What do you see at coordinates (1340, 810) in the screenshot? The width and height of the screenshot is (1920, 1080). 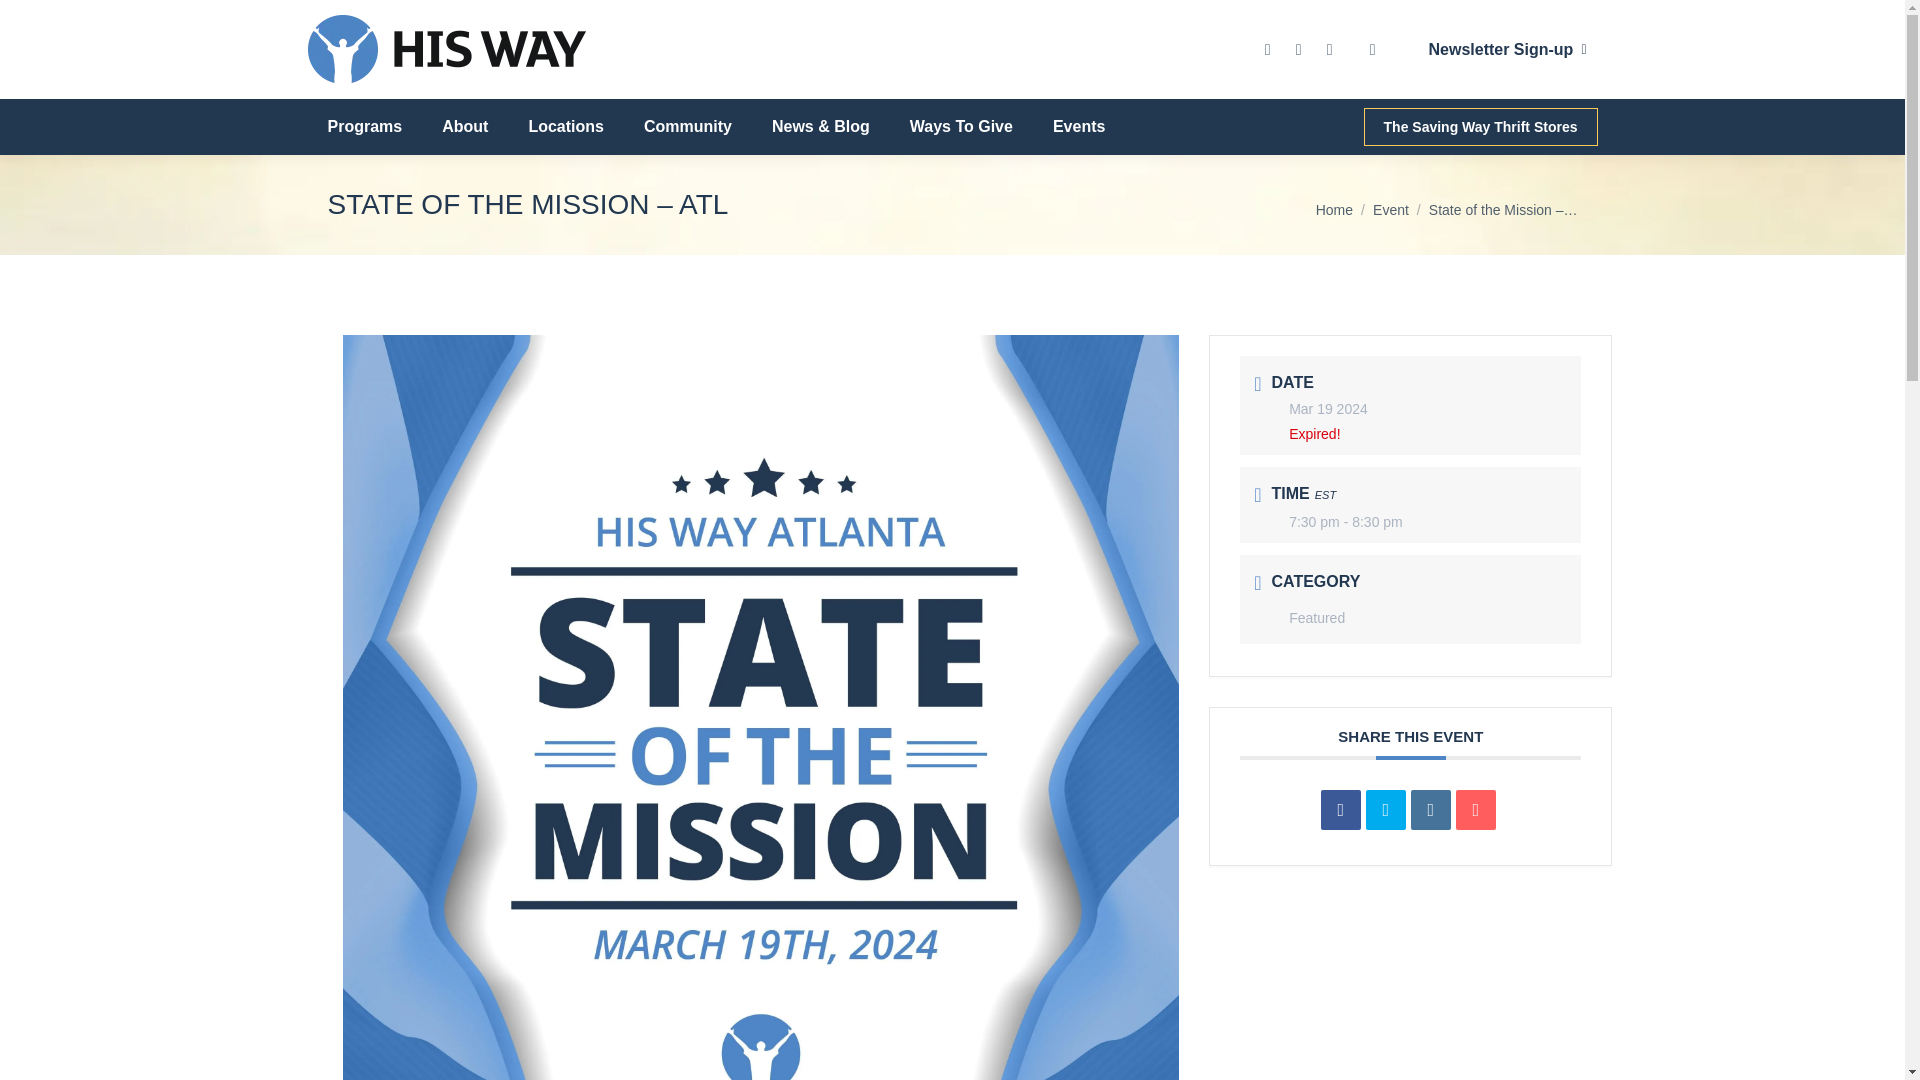 I see `Share on Facebook` at bounding box center [1340, 810].